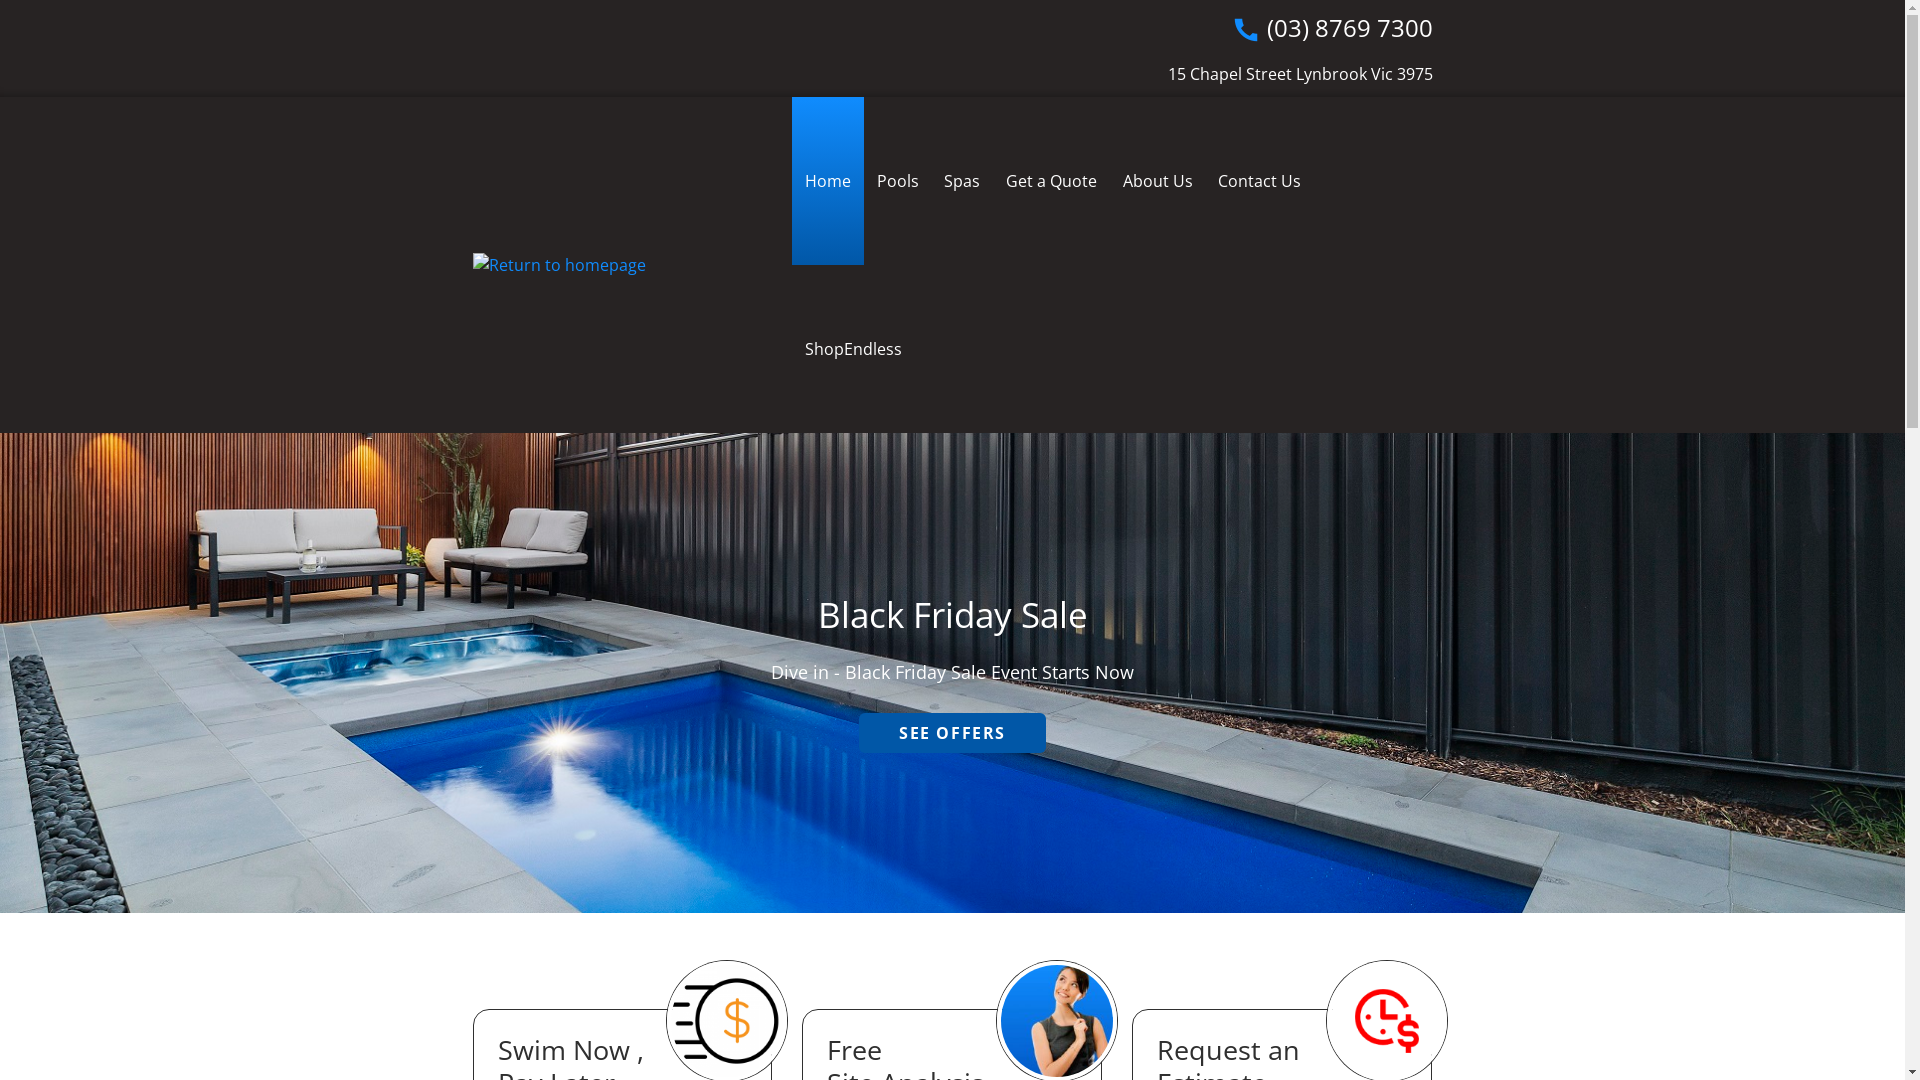  Describe the element at coordinates (828, 181) in the screenshot. I see `Home` at that location.